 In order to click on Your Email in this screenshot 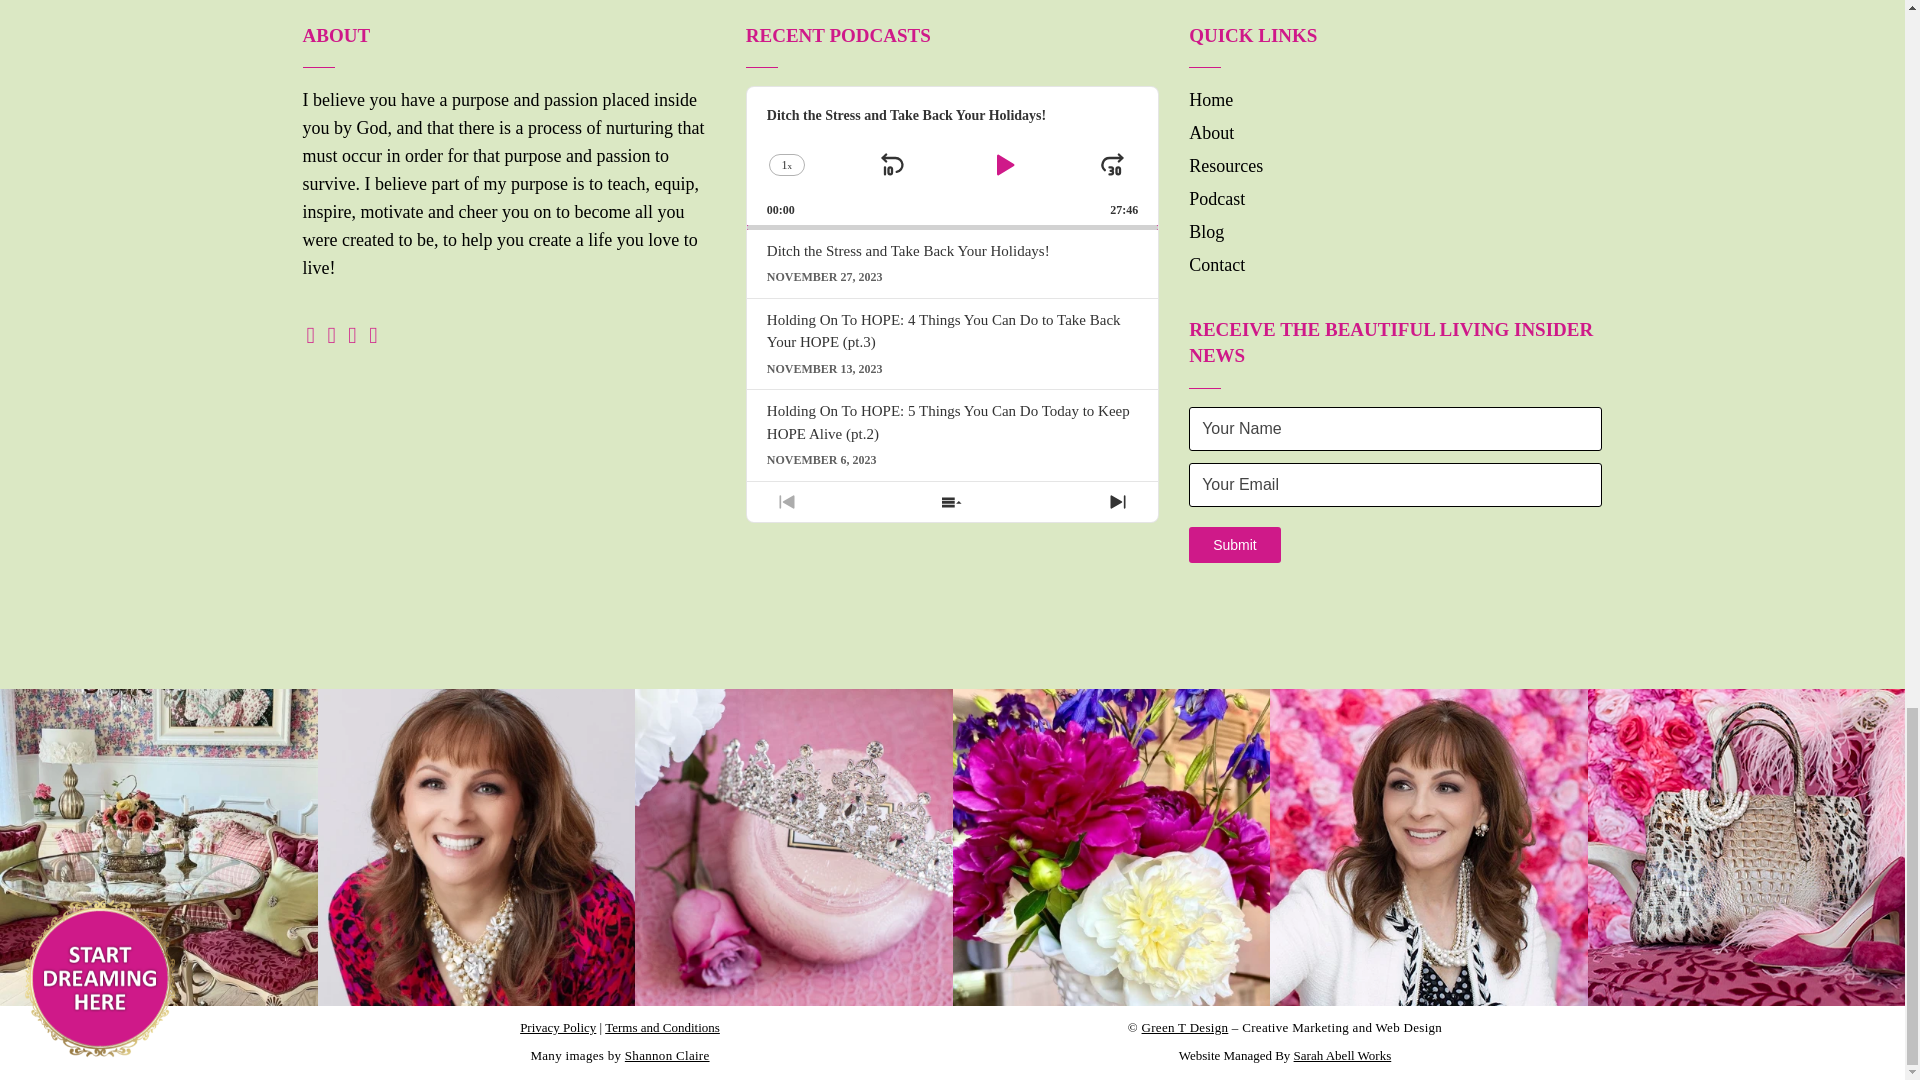, I will do `click(1394, 484)`.